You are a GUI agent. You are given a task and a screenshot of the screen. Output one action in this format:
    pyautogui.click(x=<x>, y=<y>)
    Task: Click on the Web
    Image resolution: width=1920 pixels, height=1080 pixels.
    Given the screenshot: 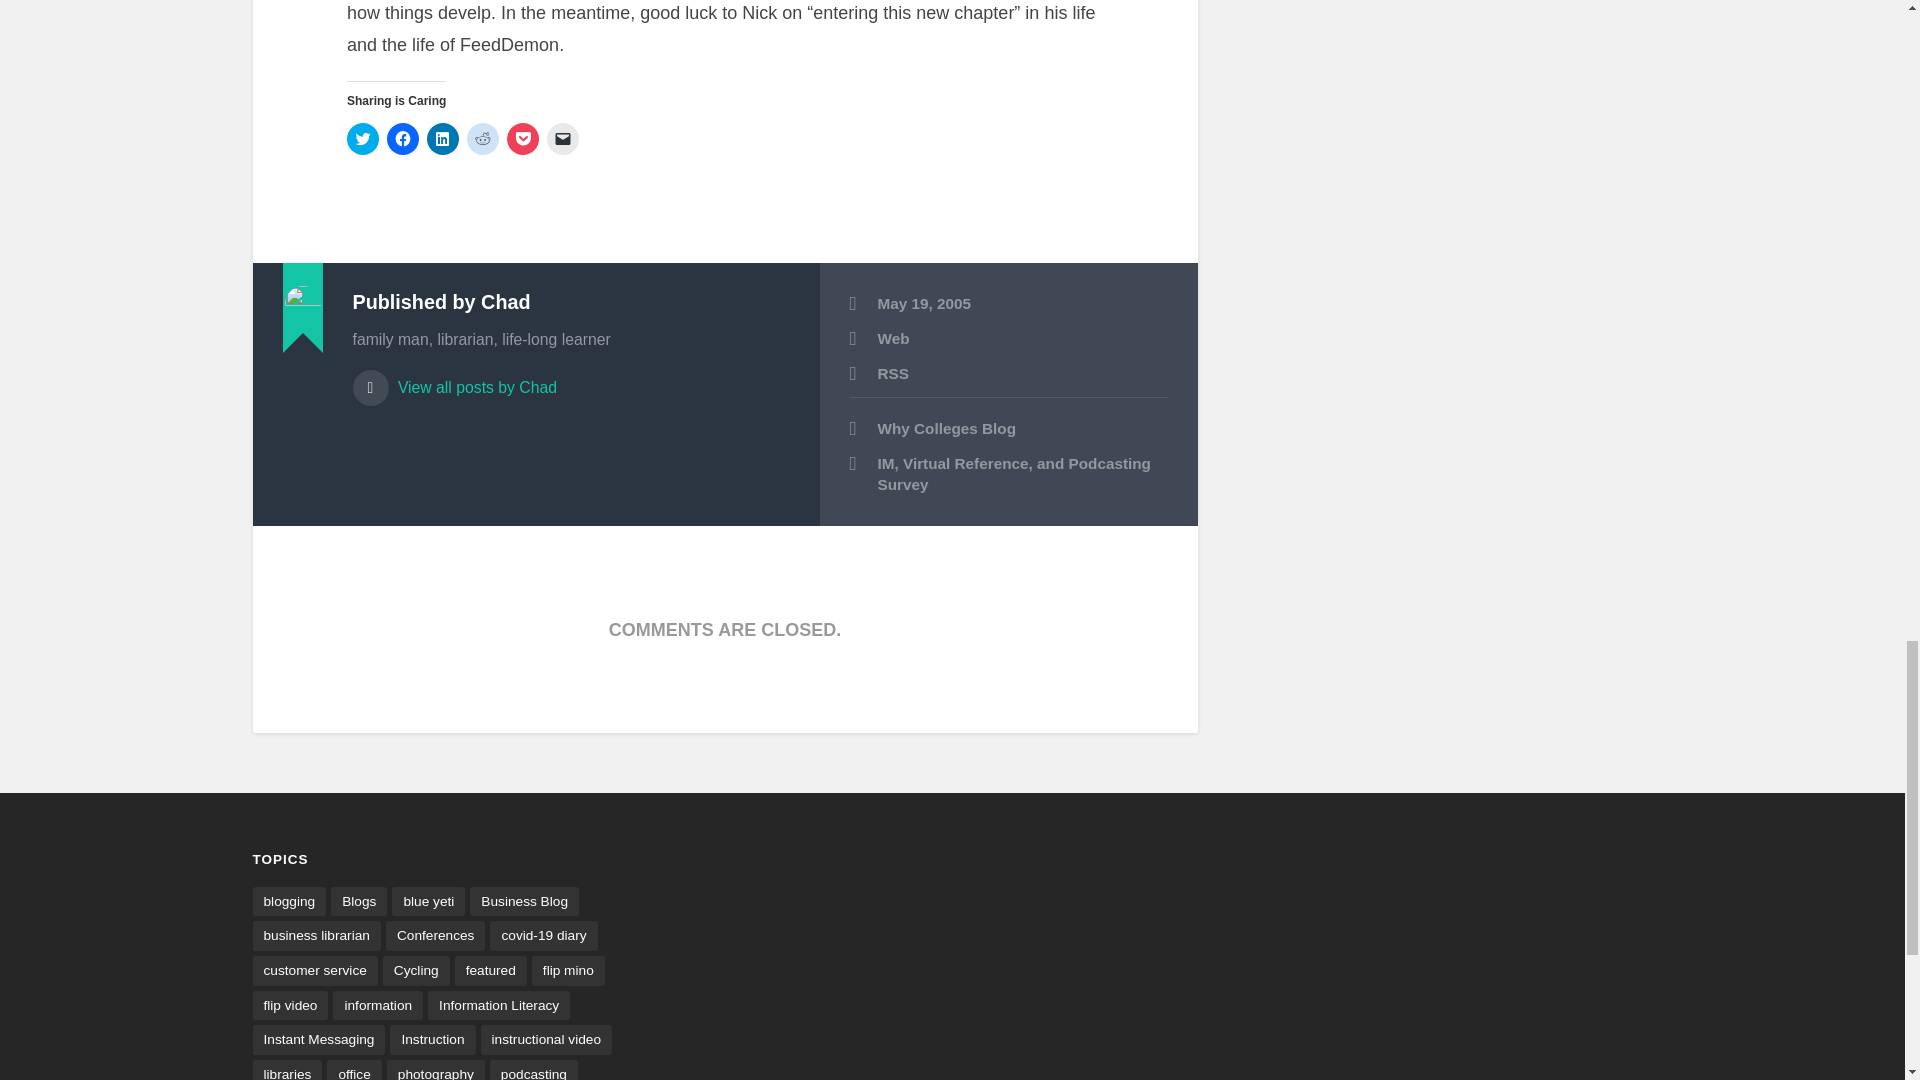 What is the action you would take?
    pyautogui.click(x=894, y=338)
    